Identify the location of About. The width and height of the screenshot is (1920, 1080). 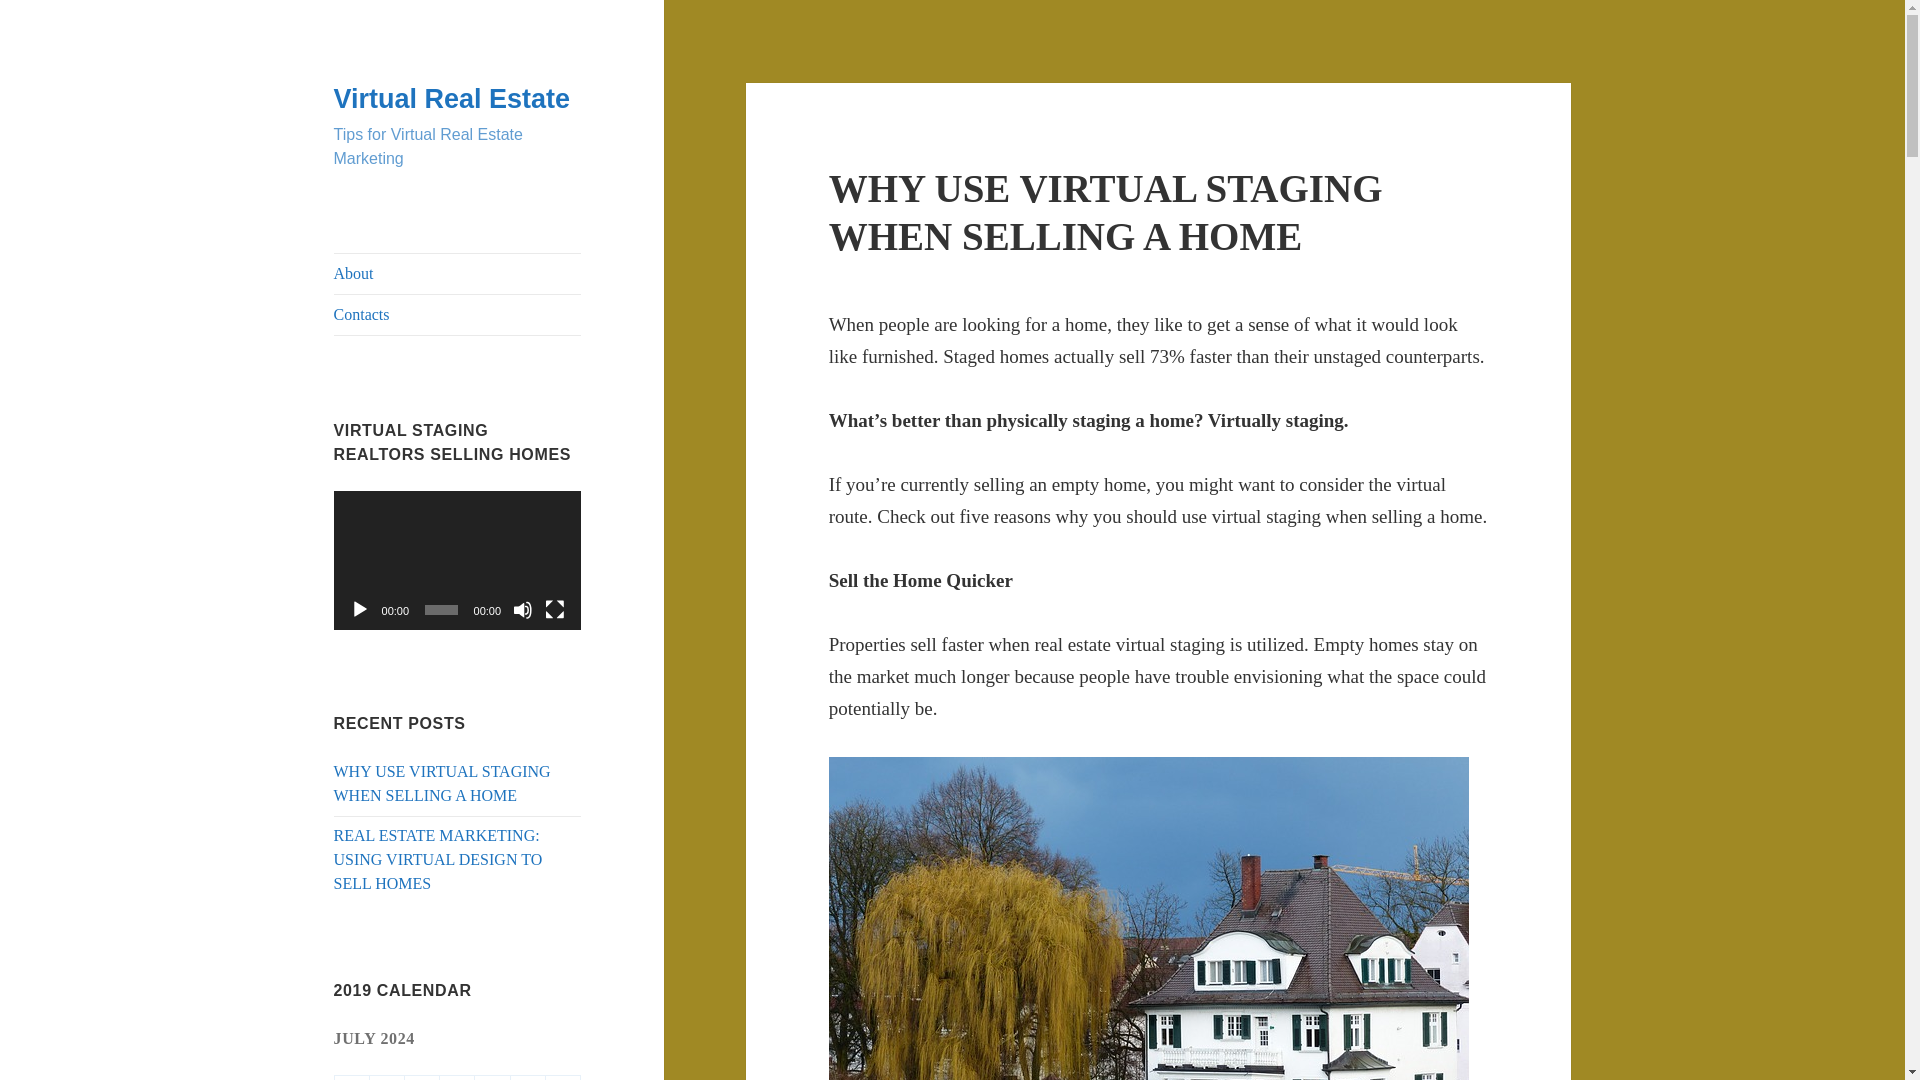
(458, 273).